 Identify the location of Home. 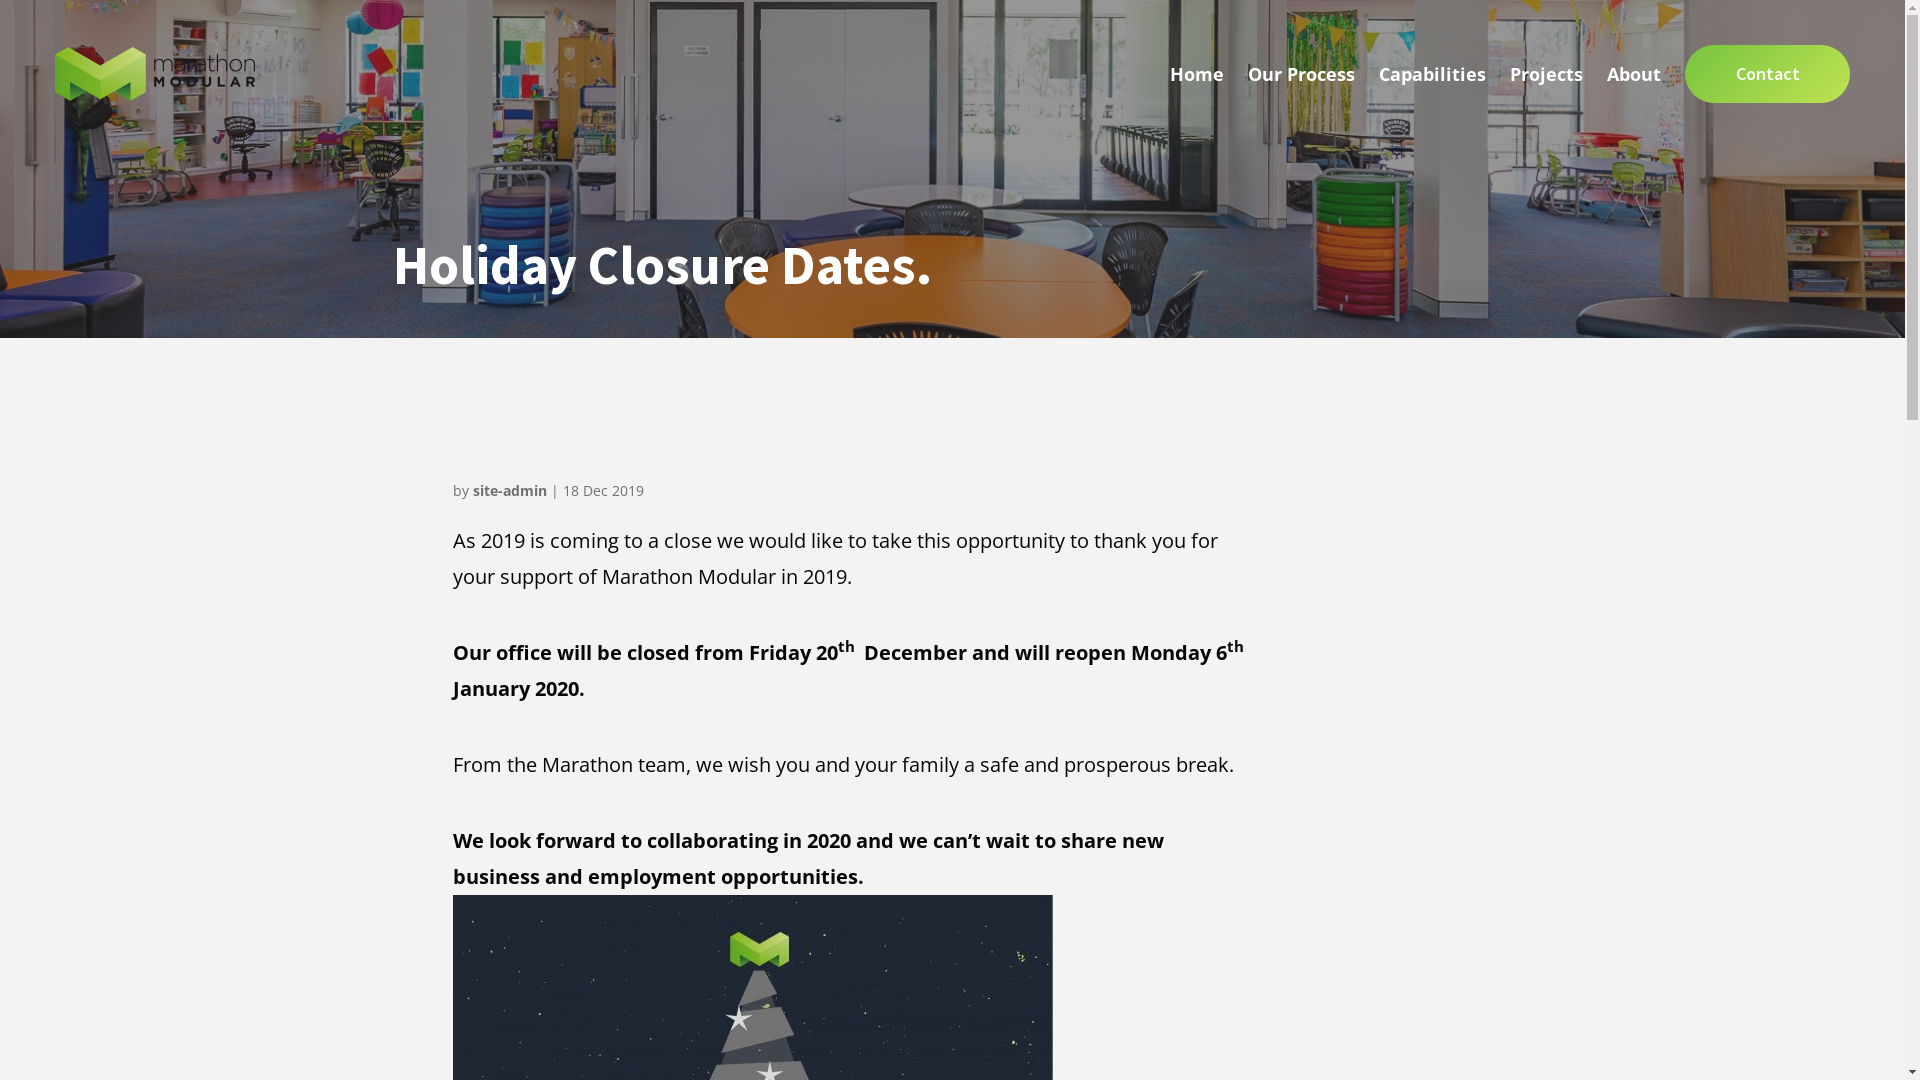
(1197, 74).